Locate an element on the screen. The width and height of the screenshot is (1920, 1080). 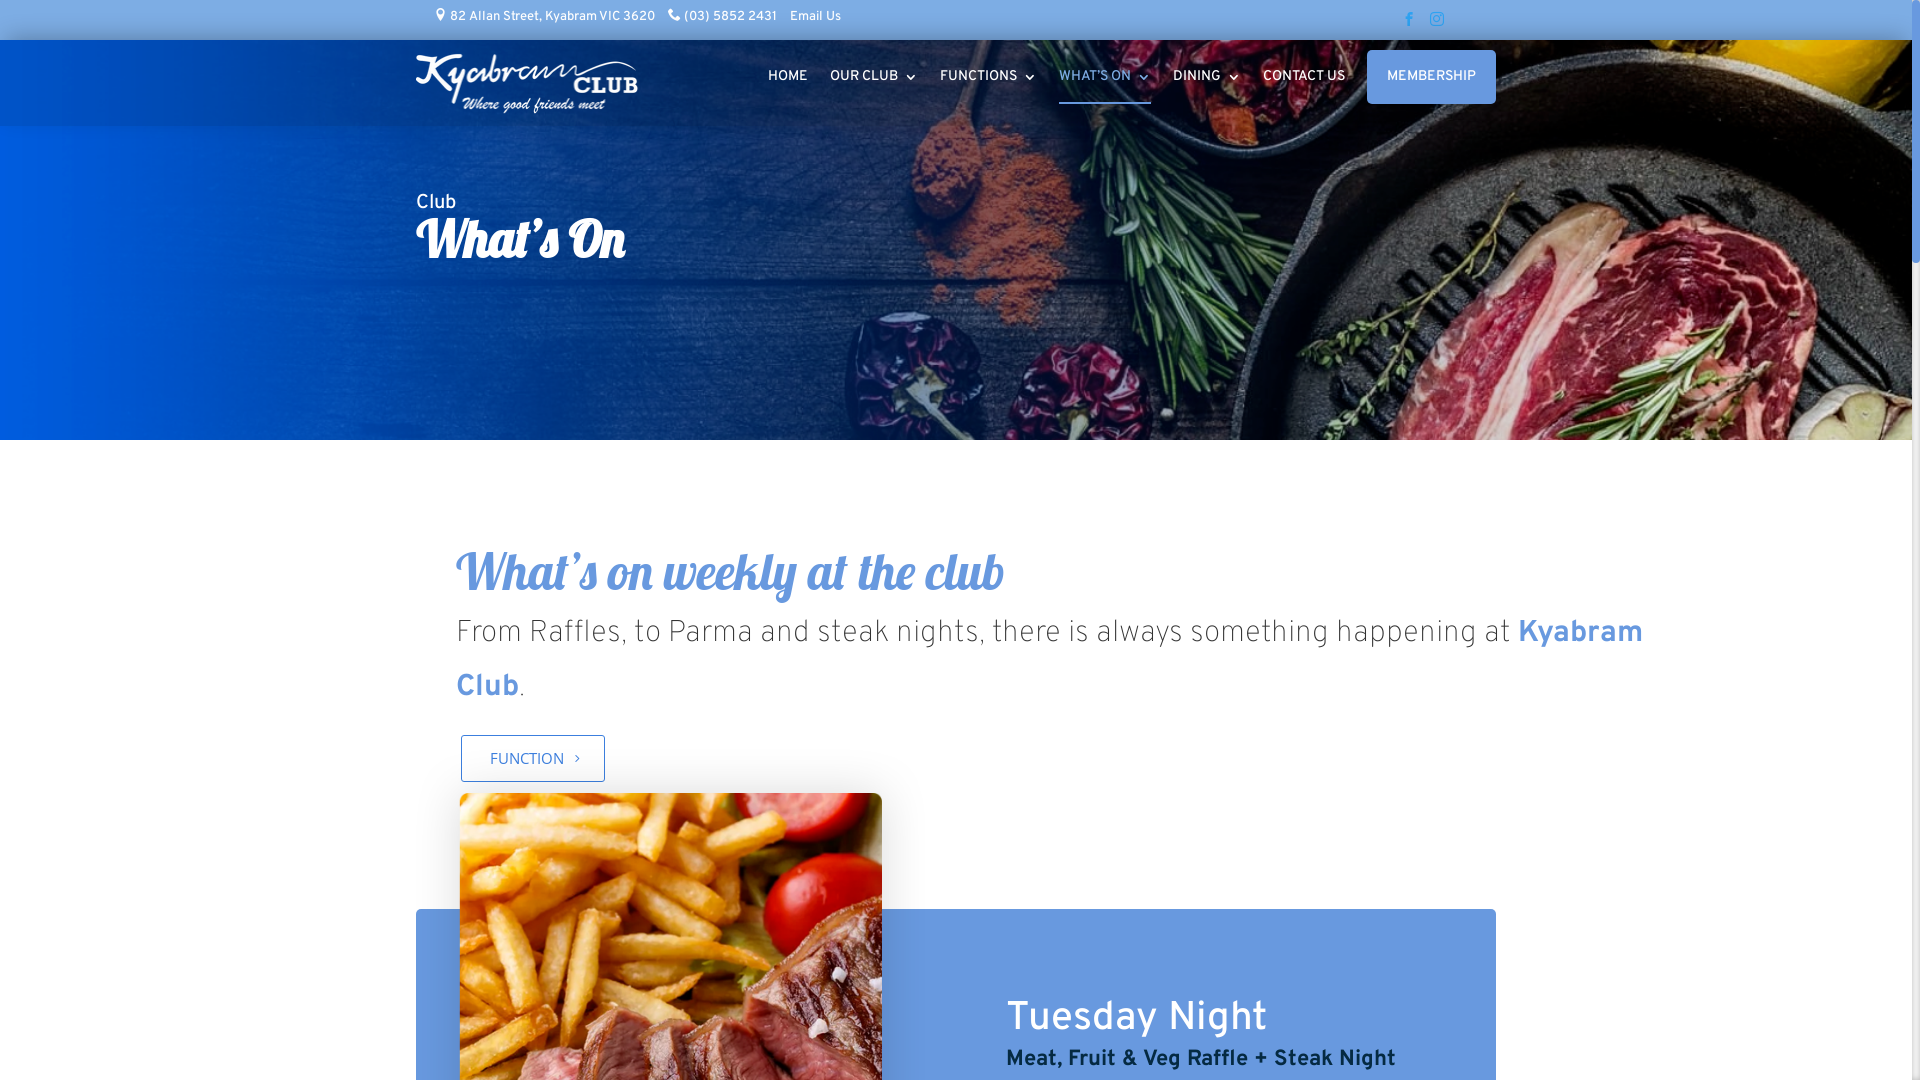
OUR CLUB is located at coordinates (874, 87).